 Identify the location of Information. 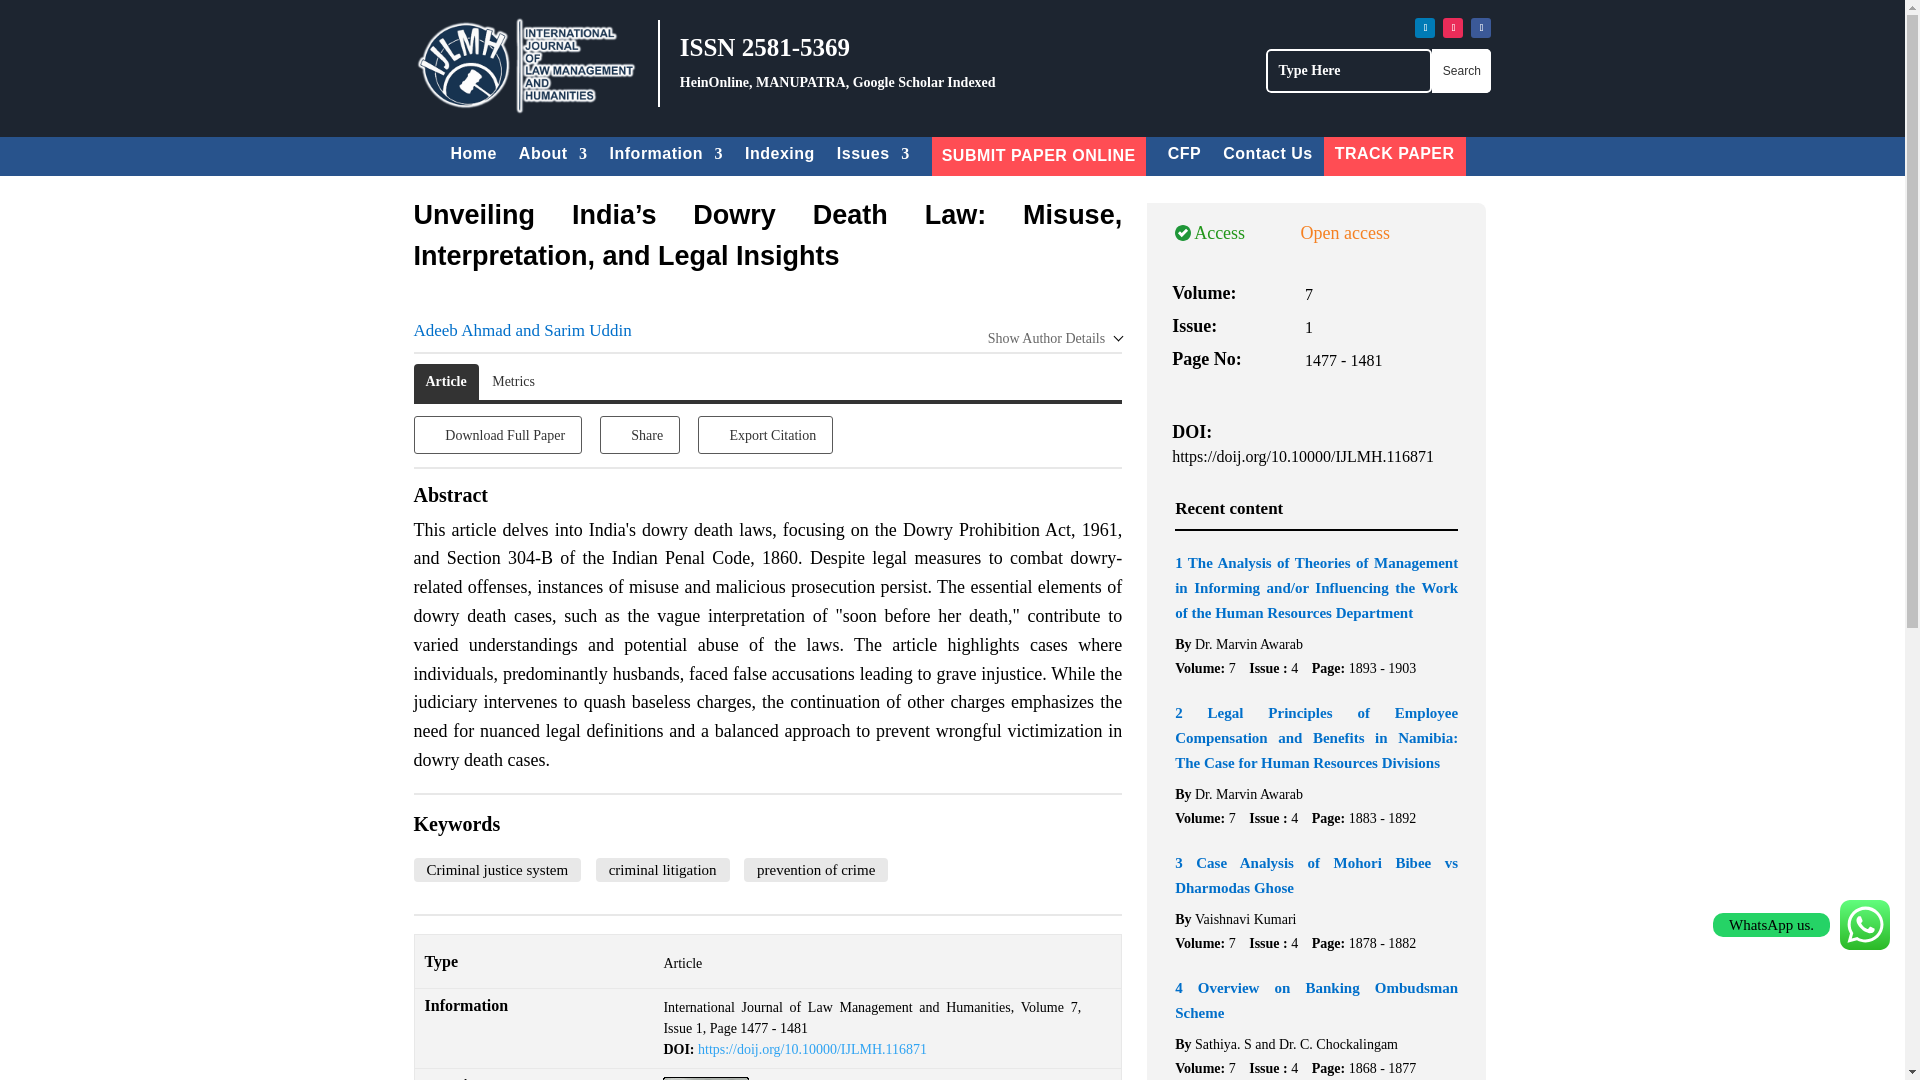
(666, 156).